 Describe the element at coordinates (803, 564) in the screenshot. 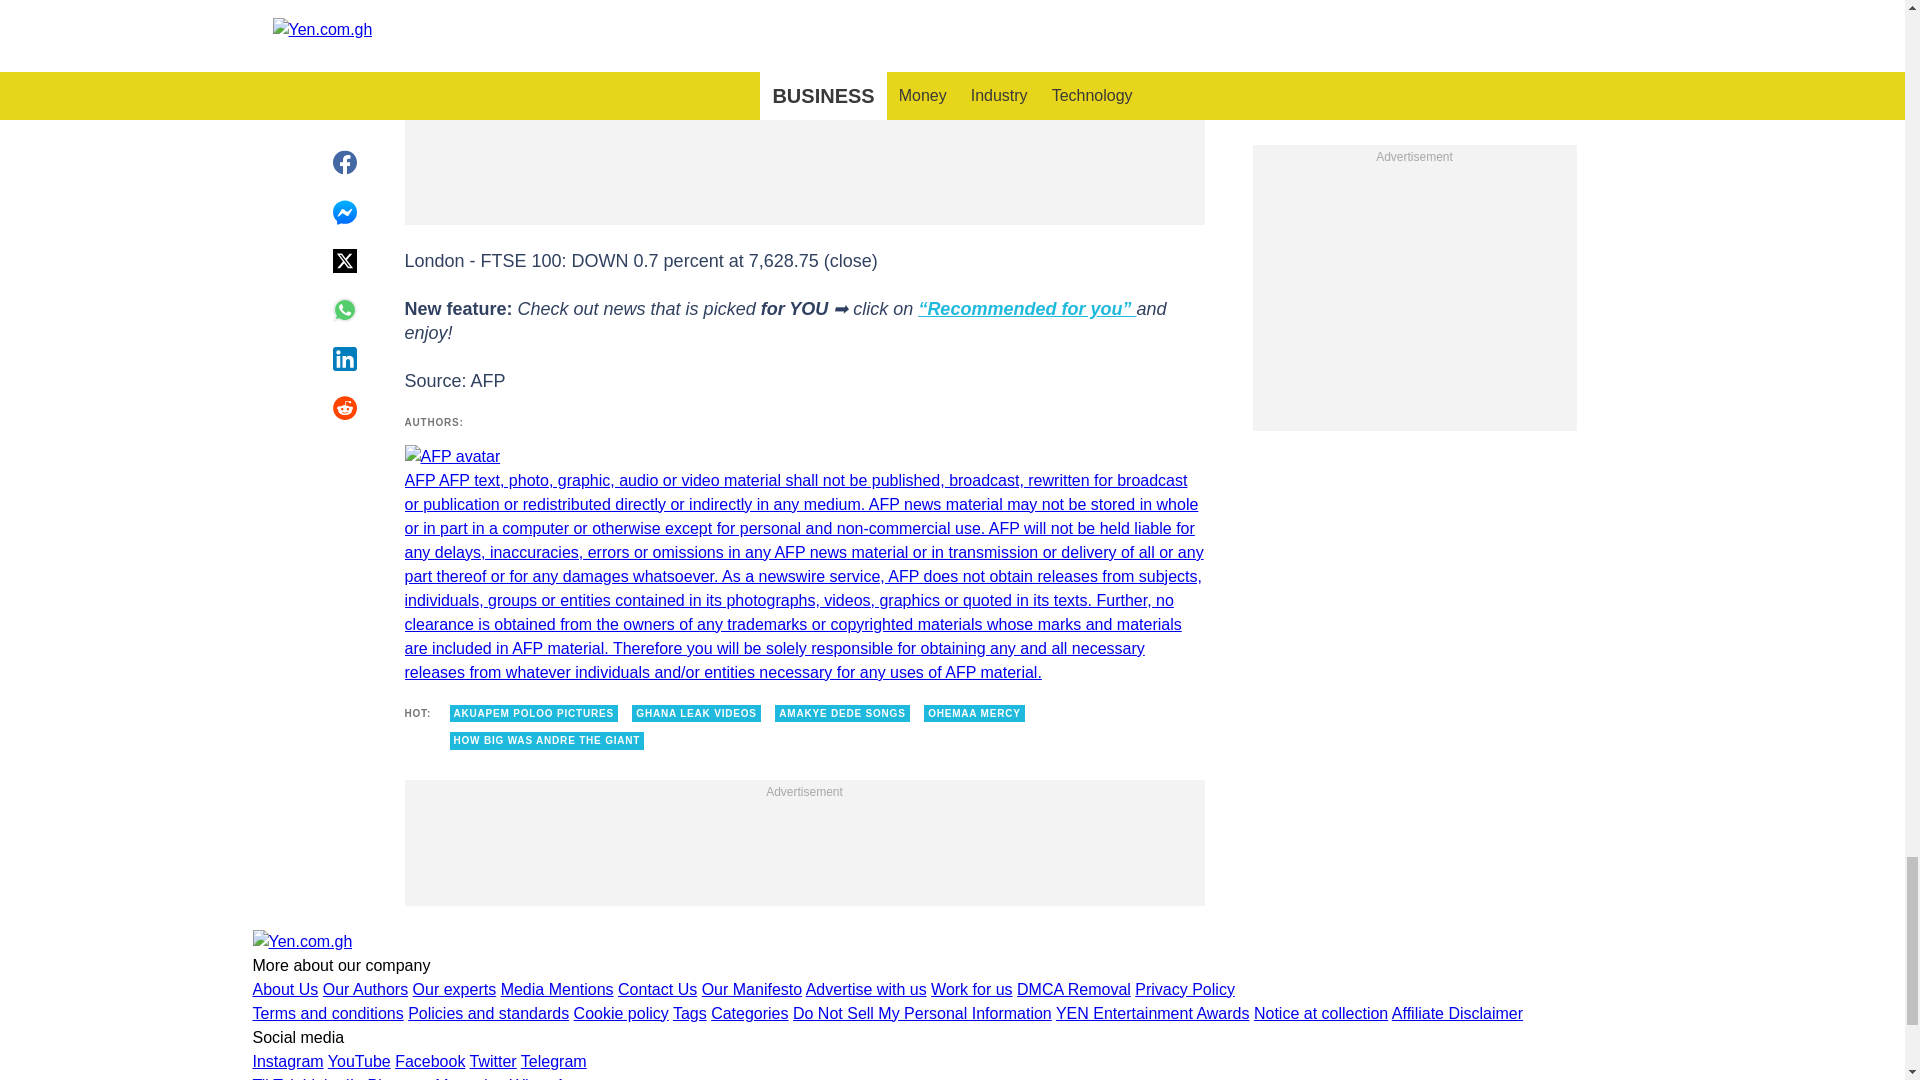

I see `Author page` at that location.